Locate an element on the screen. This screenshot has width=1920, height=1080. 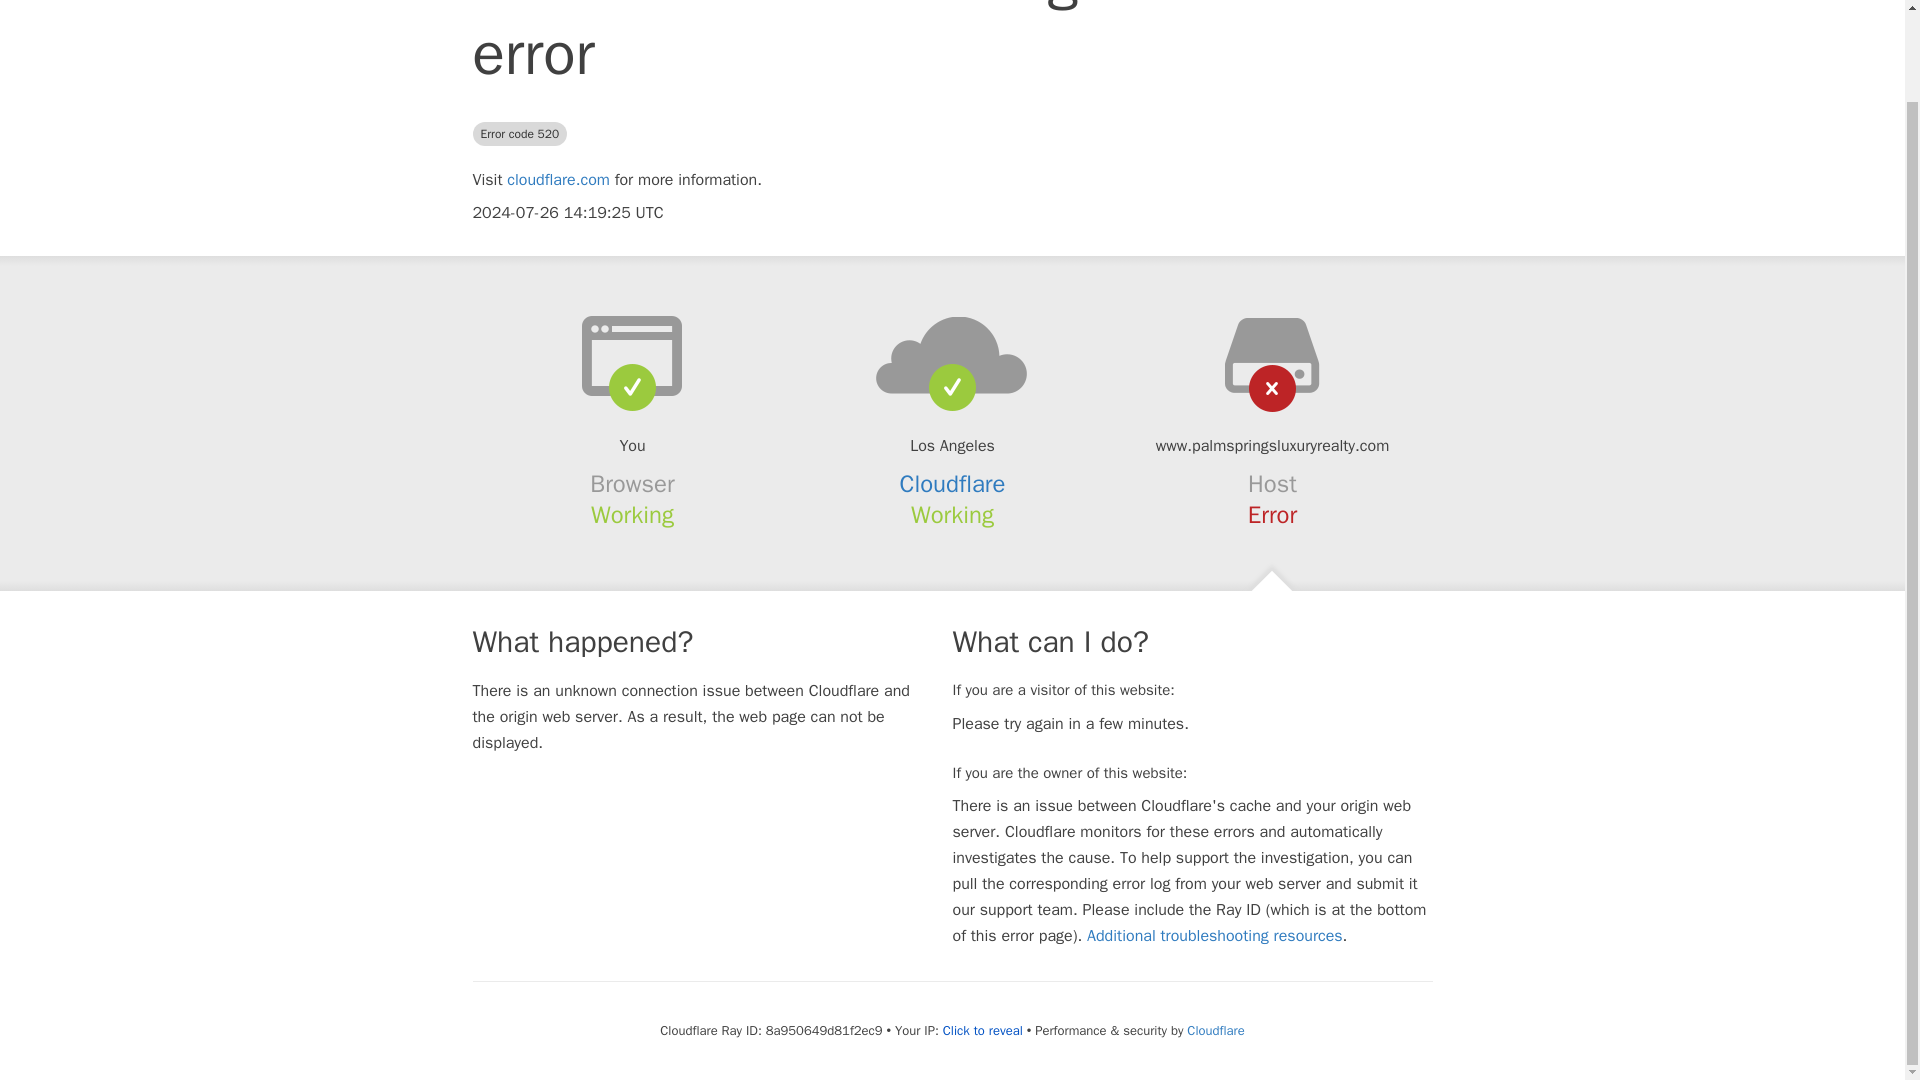
Additional troubleshooting resources is located at coordinates (1214, 936).